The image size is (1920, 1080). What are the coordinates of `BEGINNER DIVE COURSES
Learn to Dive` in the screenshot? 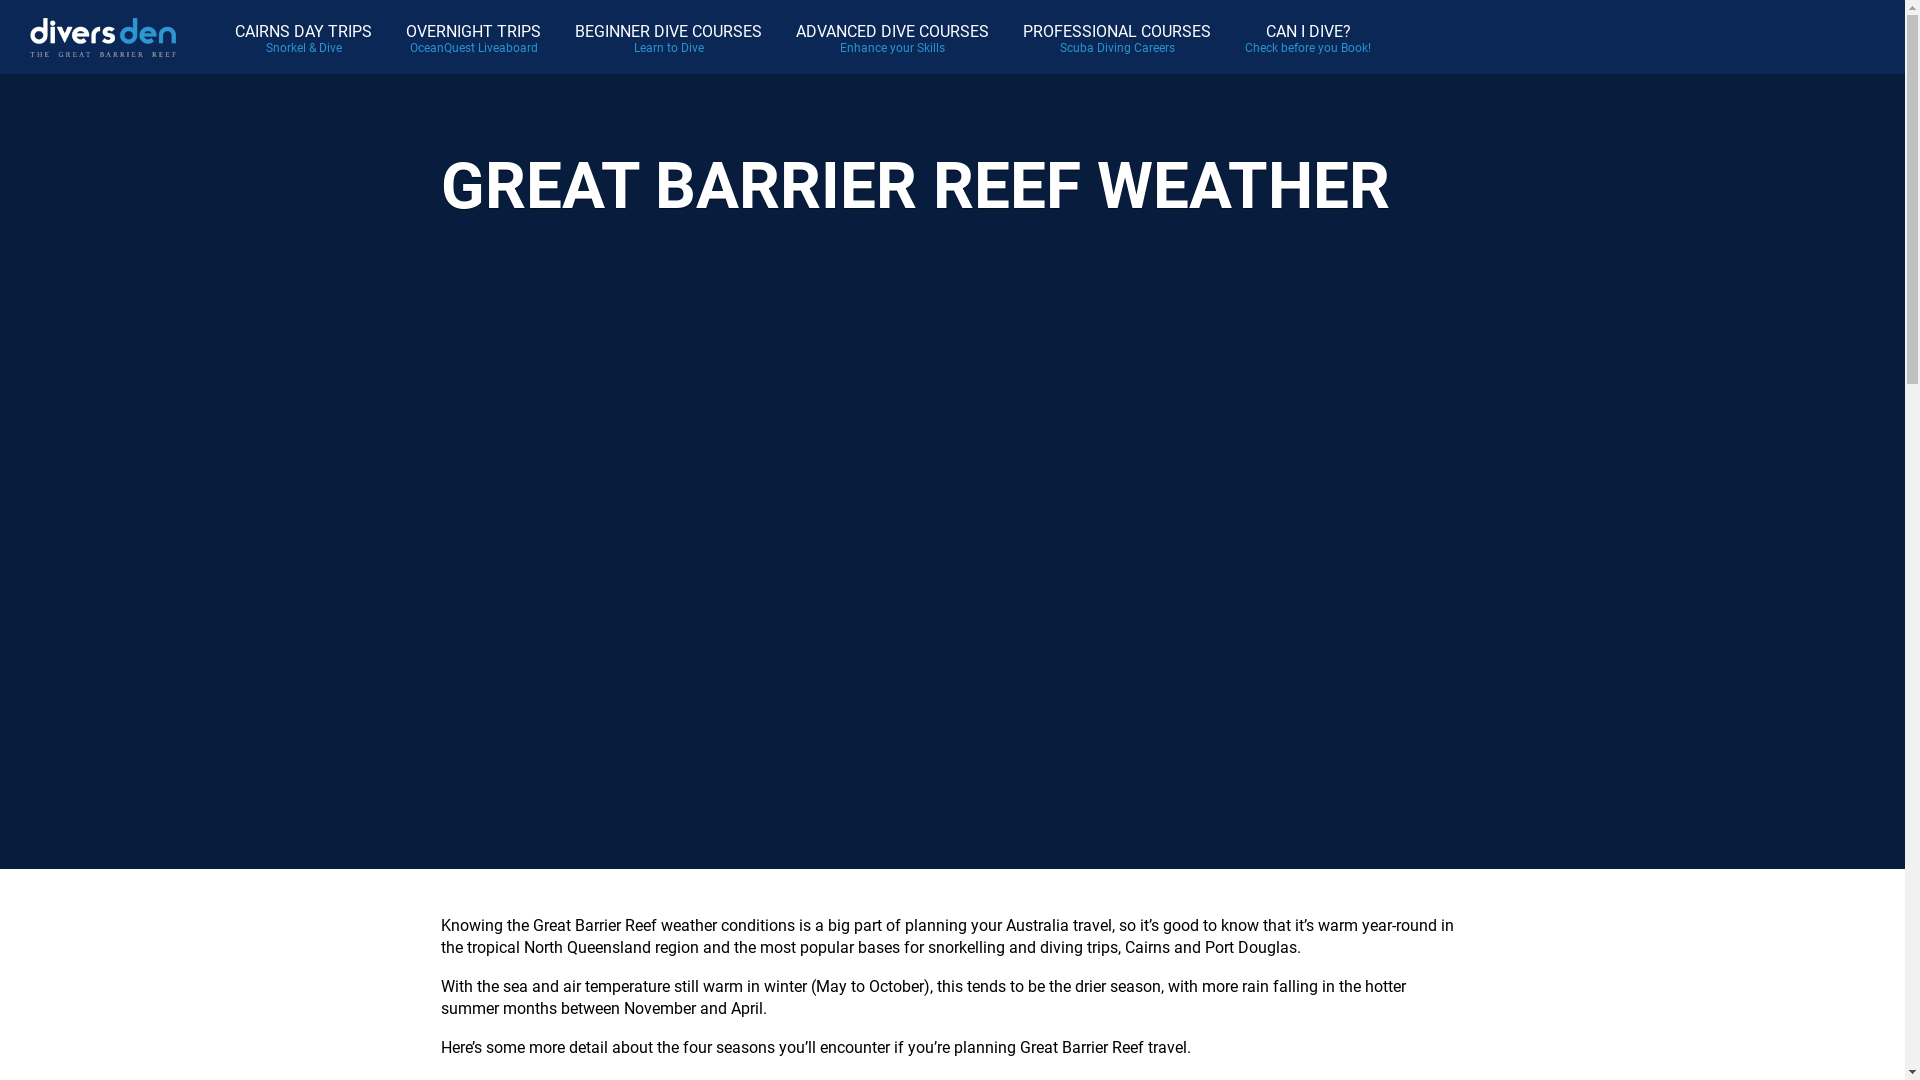 It's located at (668, 38).